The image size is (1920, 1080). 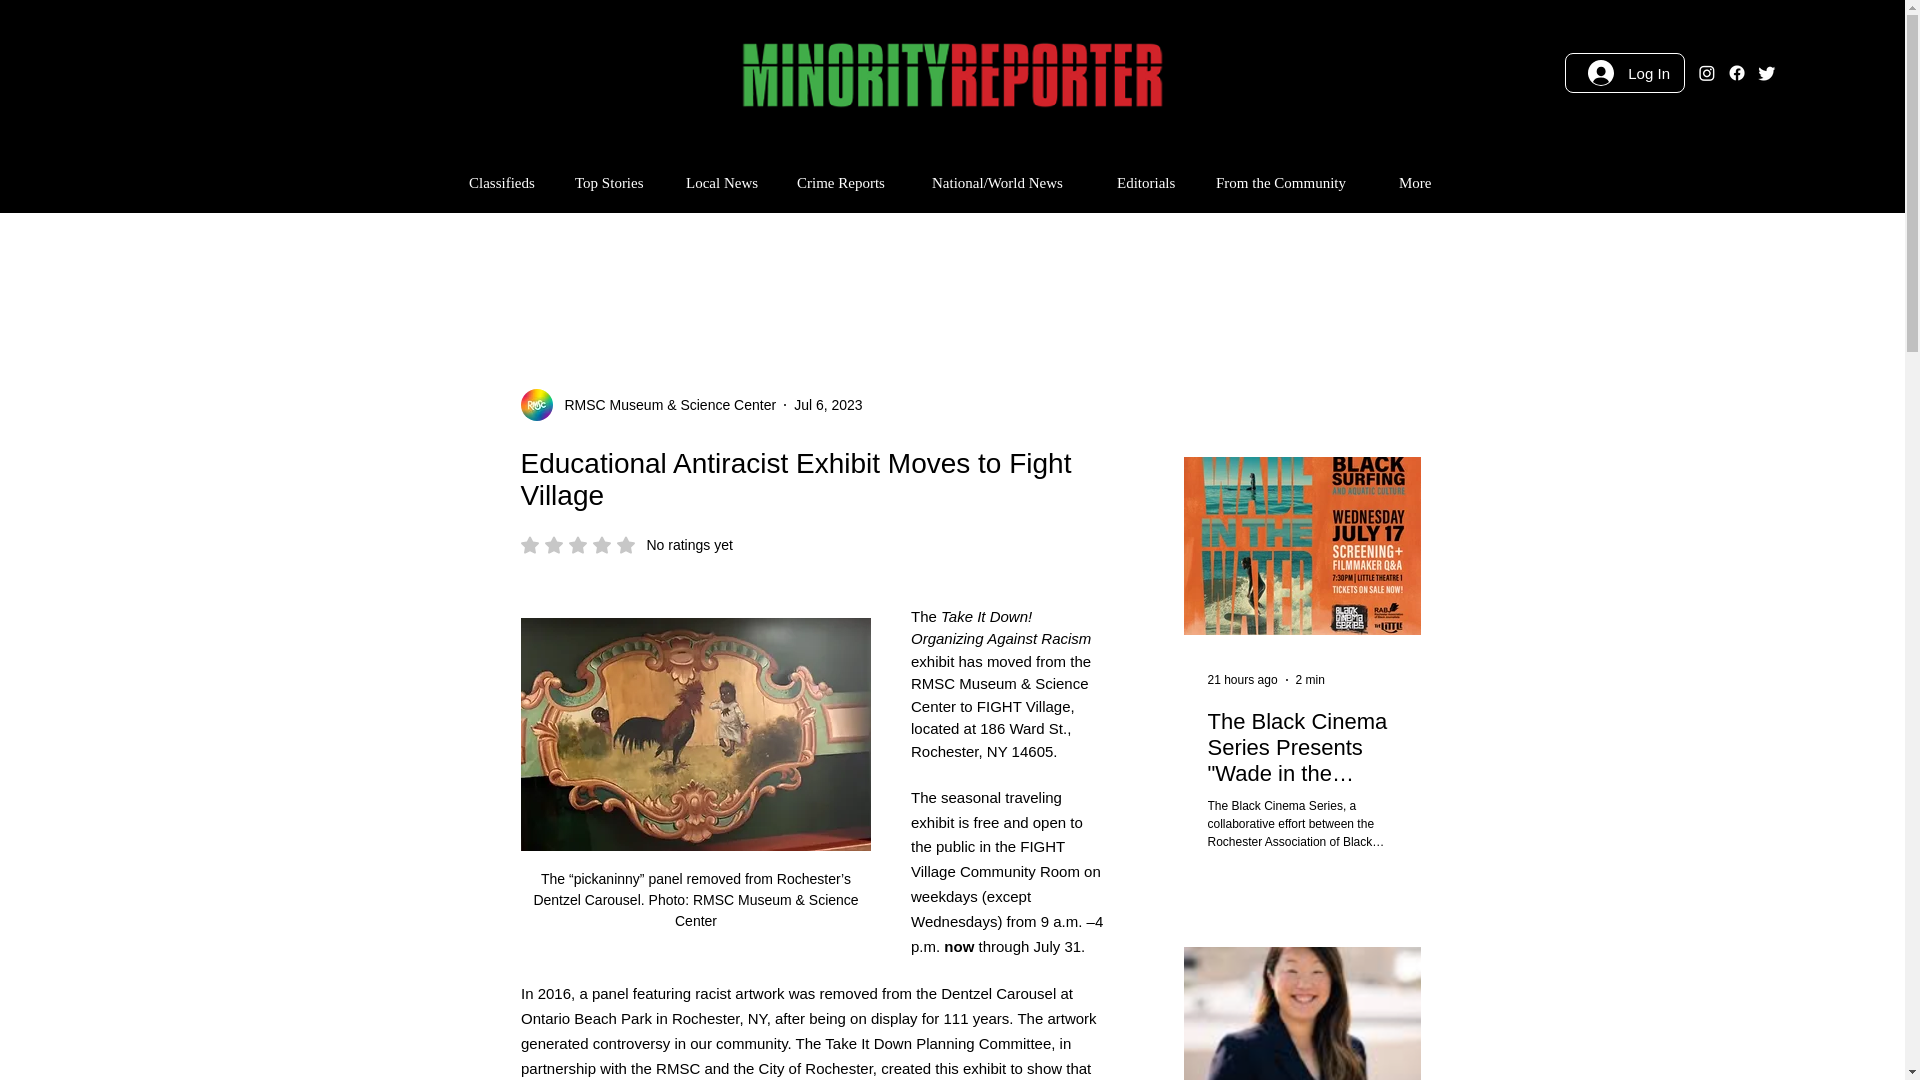 What do you see at coordinates (506, 182) in the screenshot?
I see `21 hours ago` at bounding box center [506, 182].